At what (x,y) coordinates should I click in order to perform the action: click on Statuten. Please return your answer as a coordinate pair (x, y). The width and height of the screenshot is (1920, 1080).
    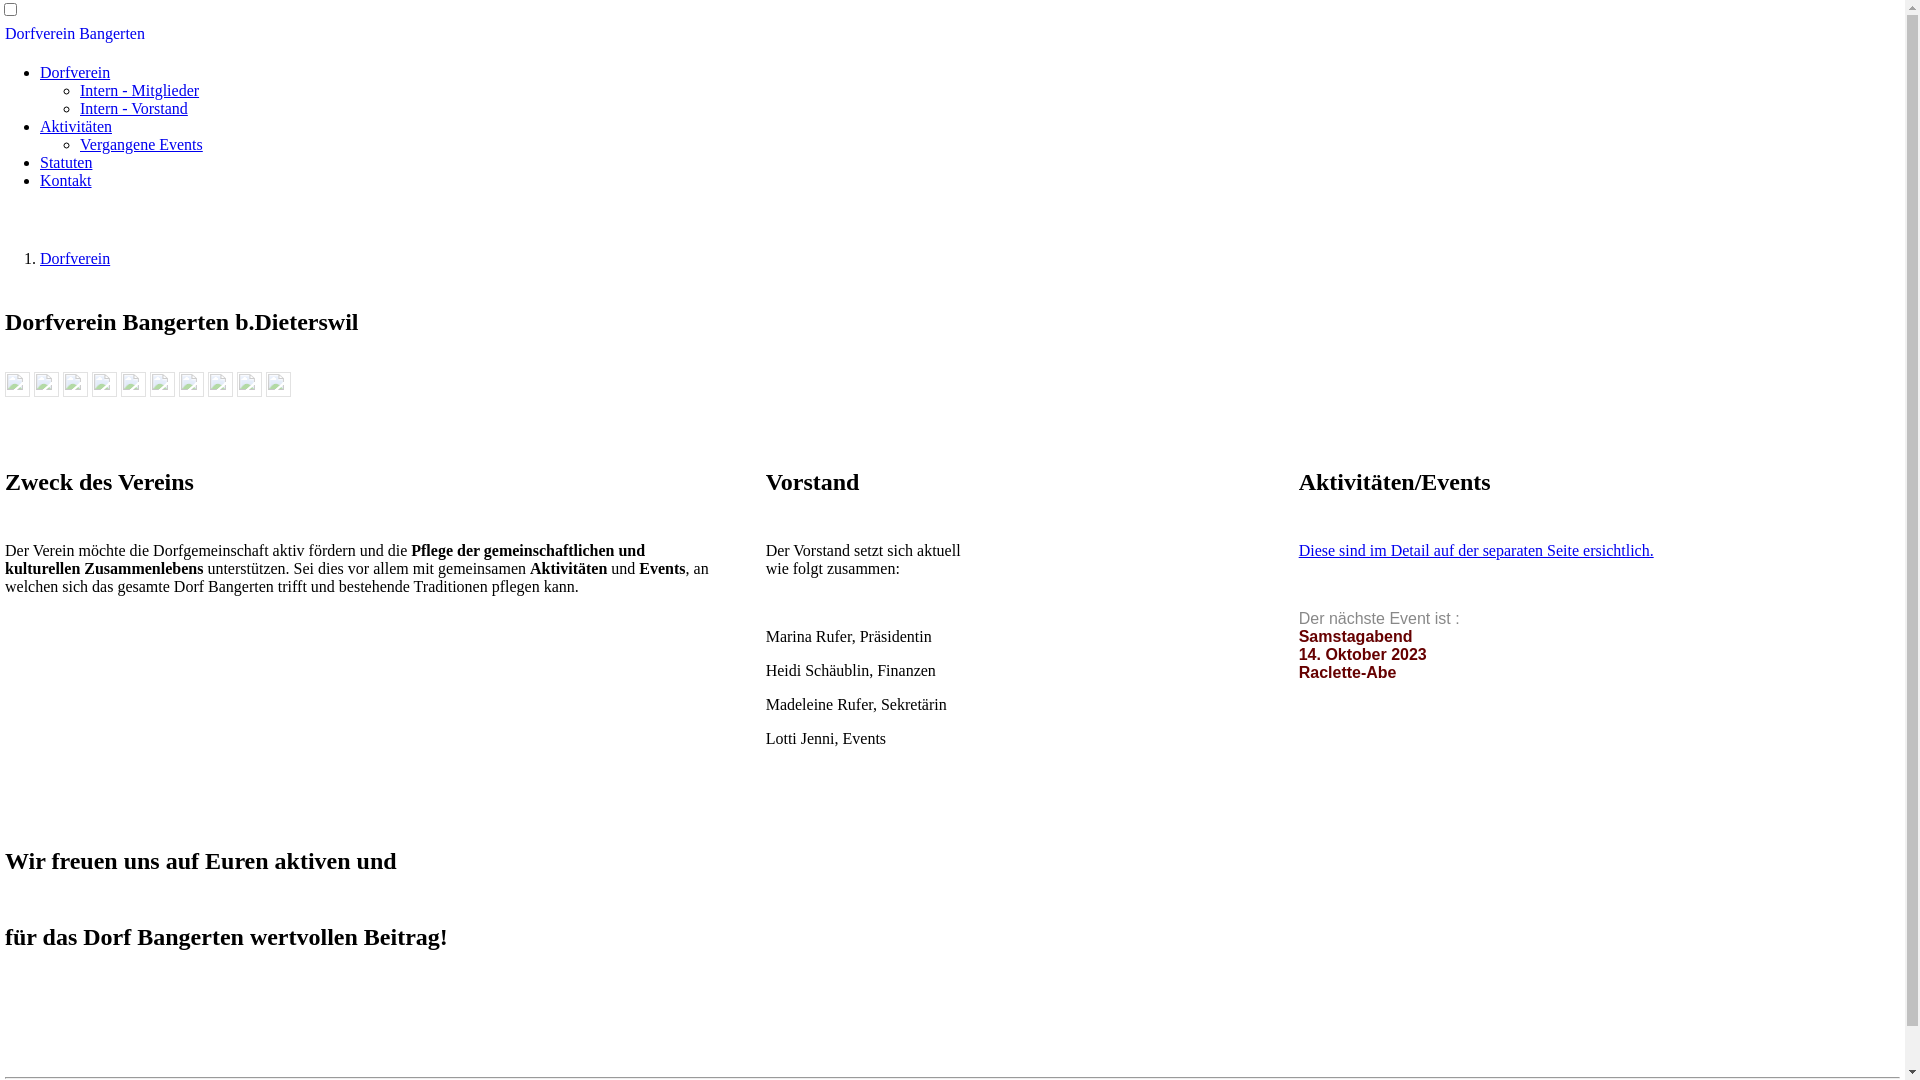
    Looking at the image, I should click on (66, 162).